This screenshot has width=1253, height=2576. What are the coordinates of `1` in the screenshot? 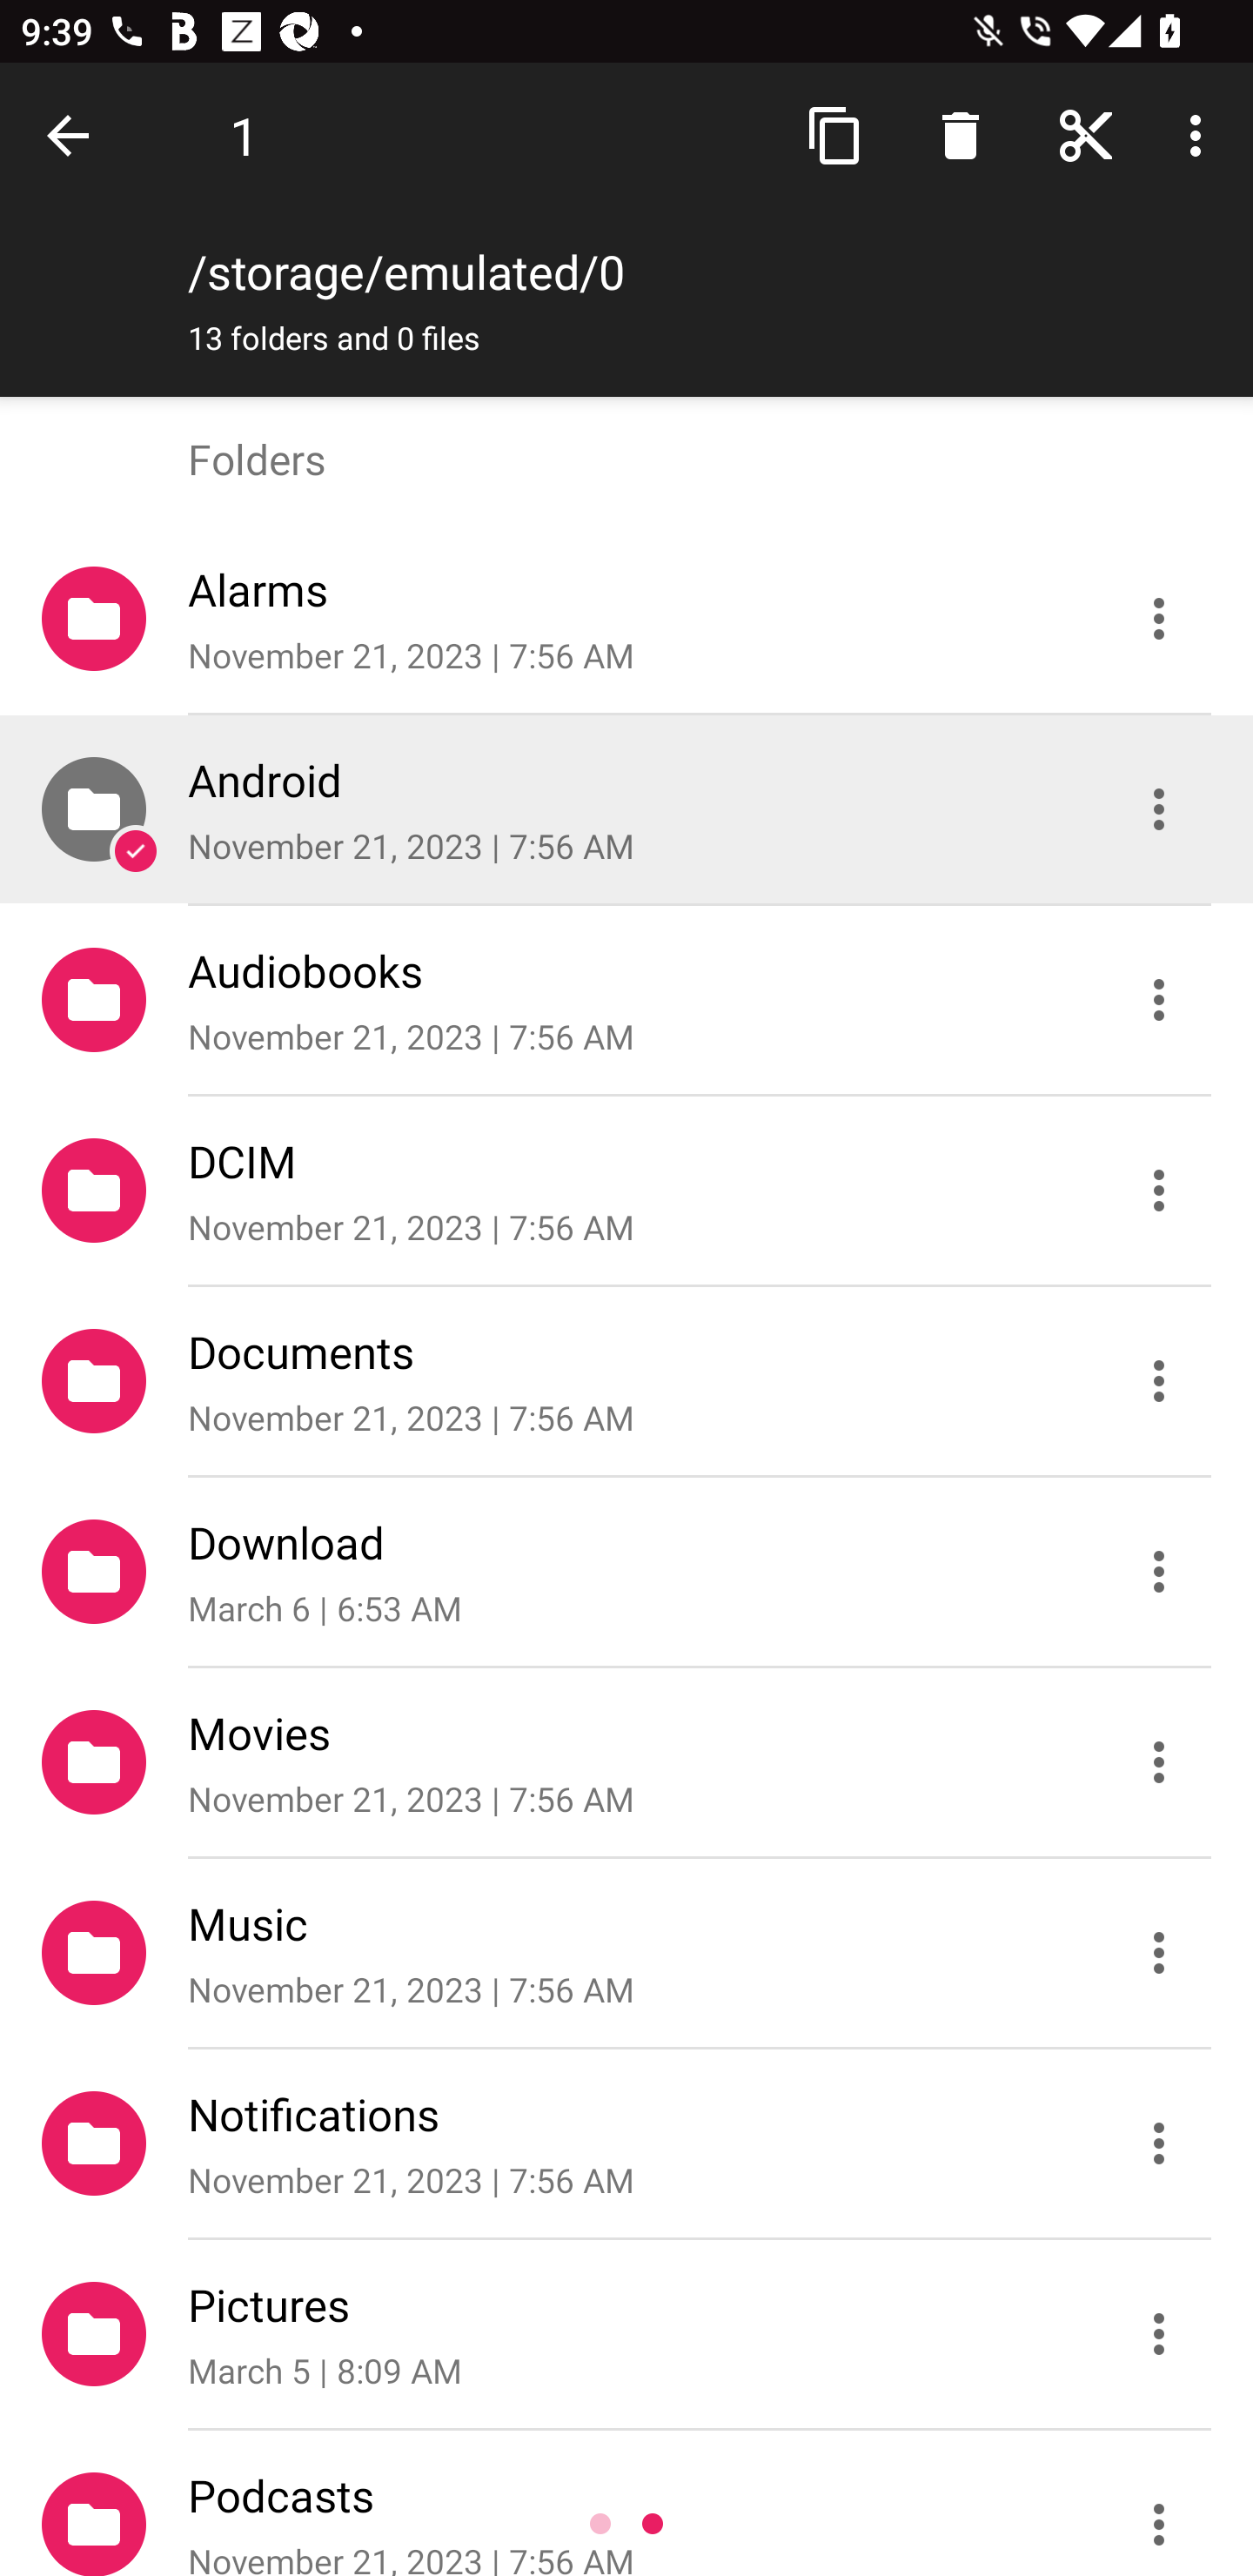 It's located at (244, 135).